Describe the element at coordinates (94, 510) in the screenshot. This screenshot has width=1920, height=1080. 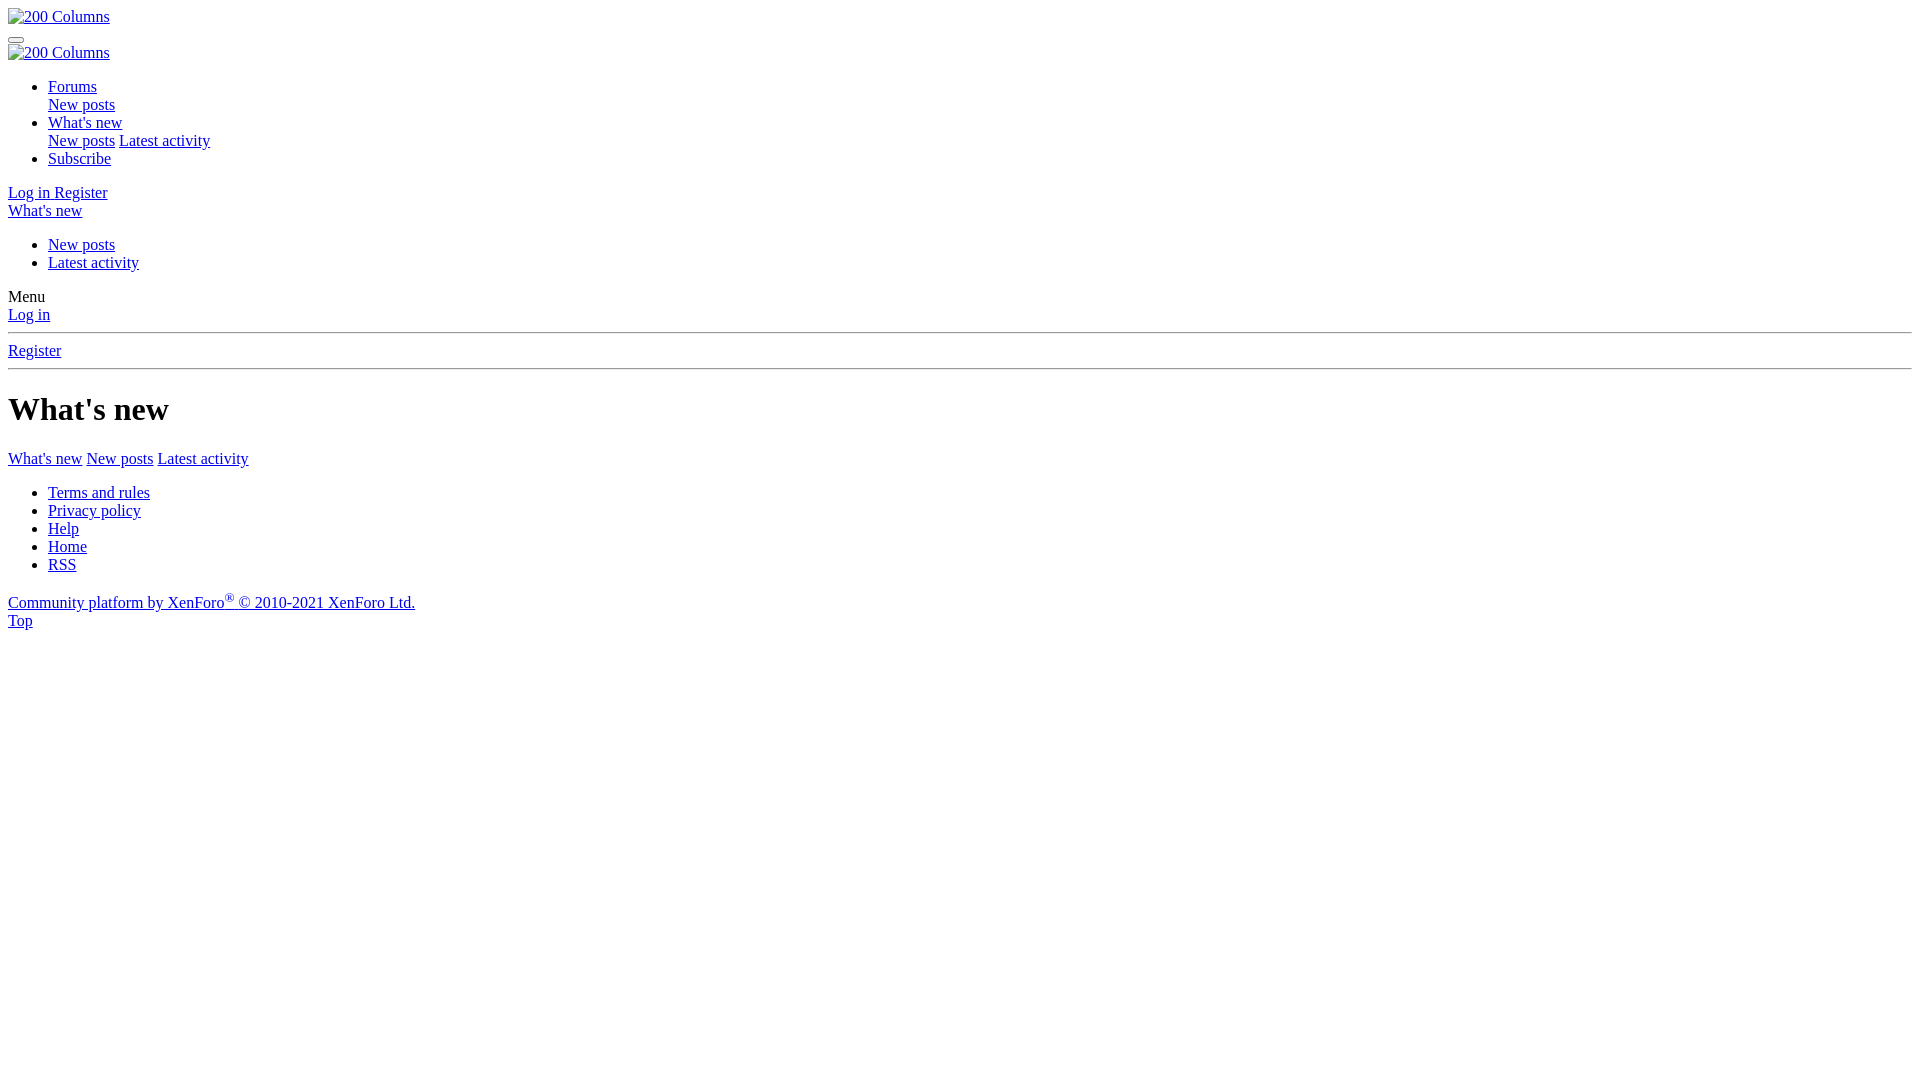
I see `Privacy policy` at that location.